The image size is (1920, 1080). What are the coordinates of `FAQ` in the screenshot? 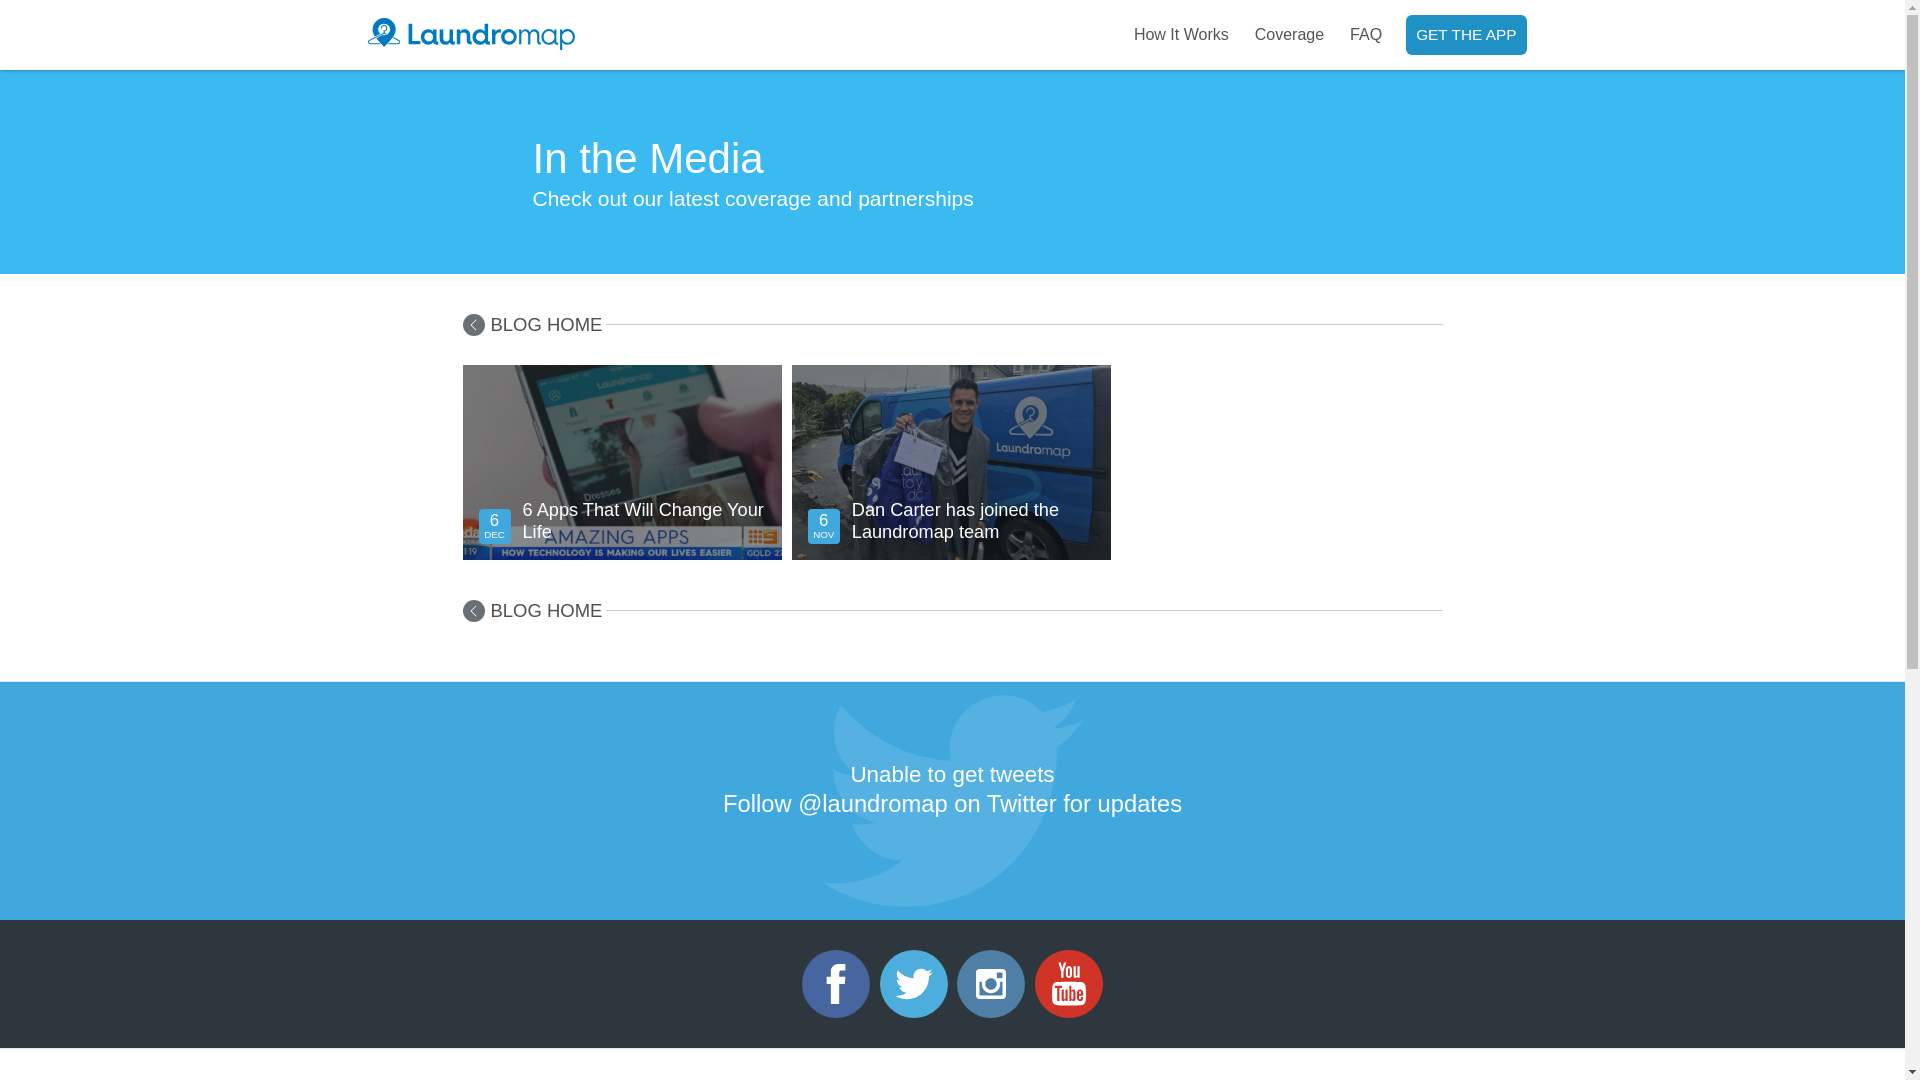 It's located at (1366, 35).